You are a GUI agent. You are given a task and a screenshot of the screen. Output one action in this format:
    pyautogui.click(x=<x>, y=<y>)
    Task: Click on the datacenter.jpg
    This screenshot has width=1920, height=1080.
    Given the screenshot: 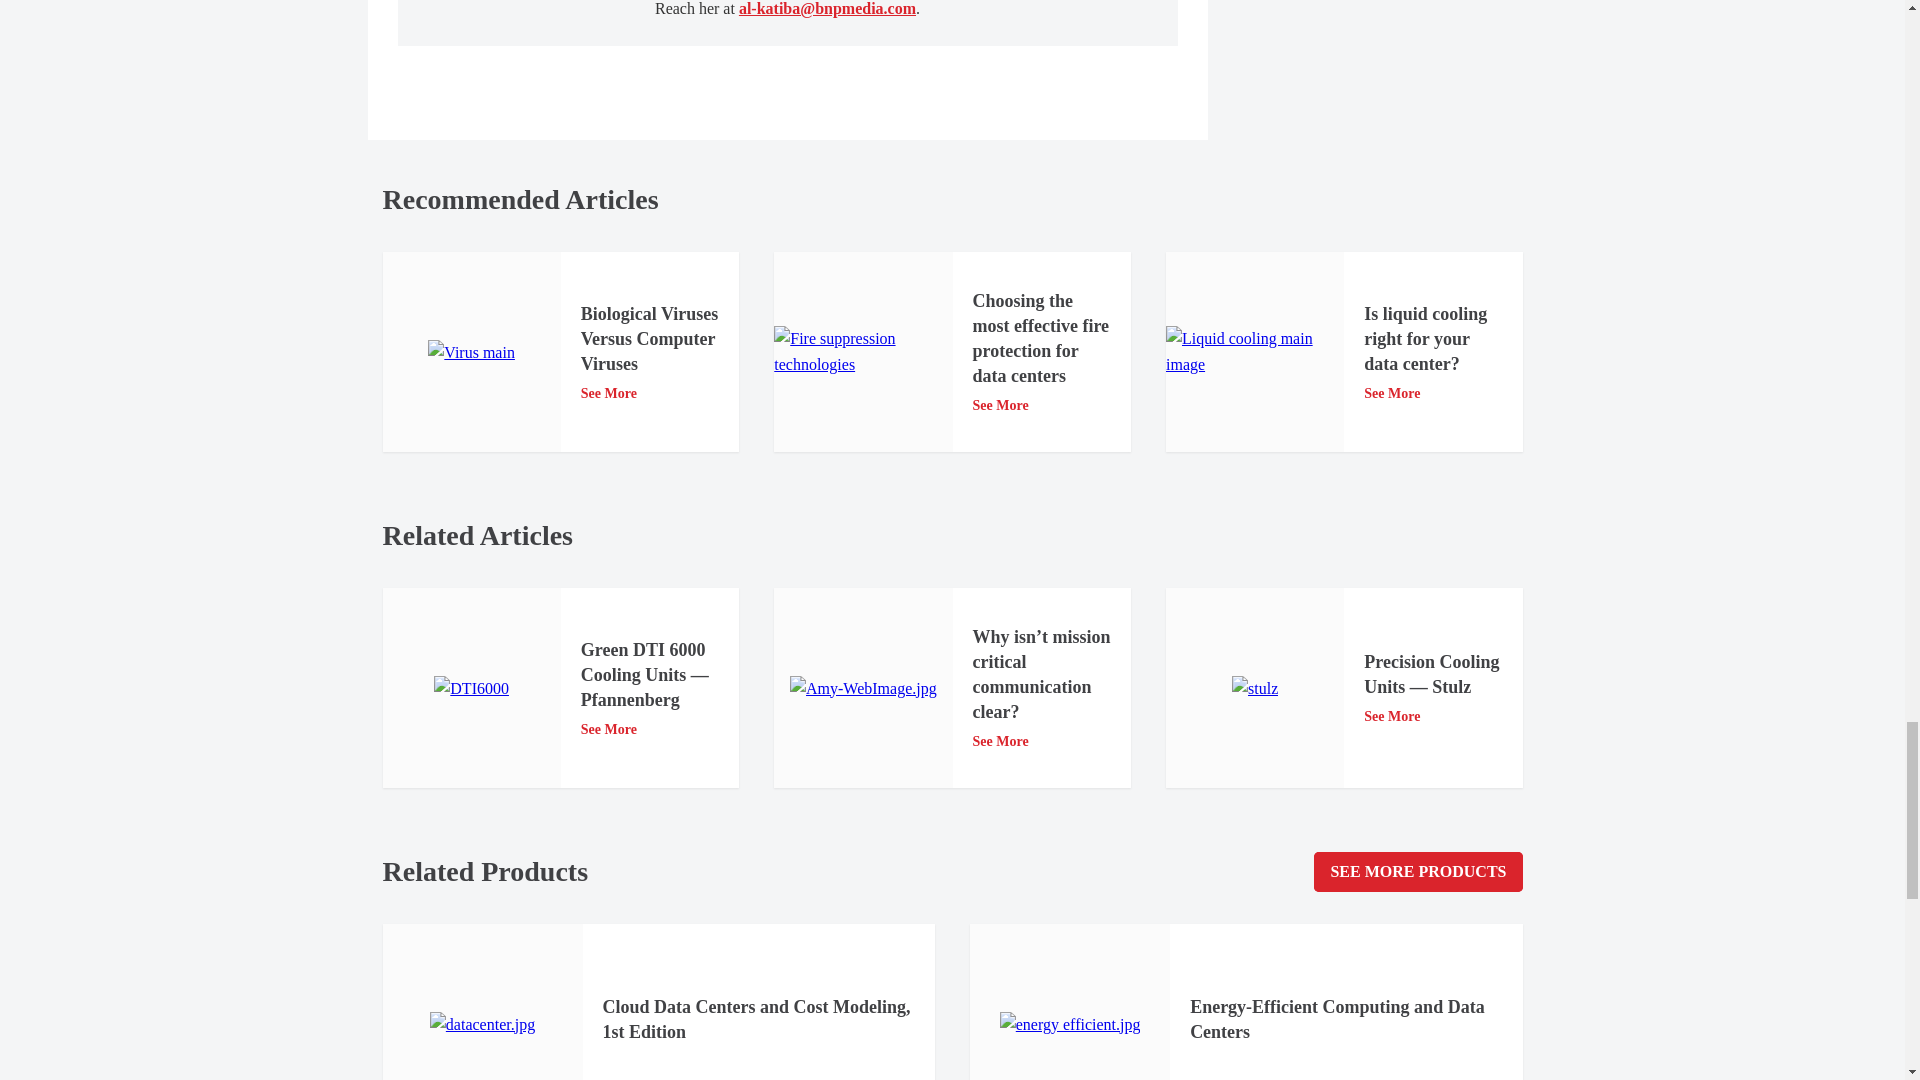 What is the action you would take?
    pyautogui.click(x=482, y=1024)
    